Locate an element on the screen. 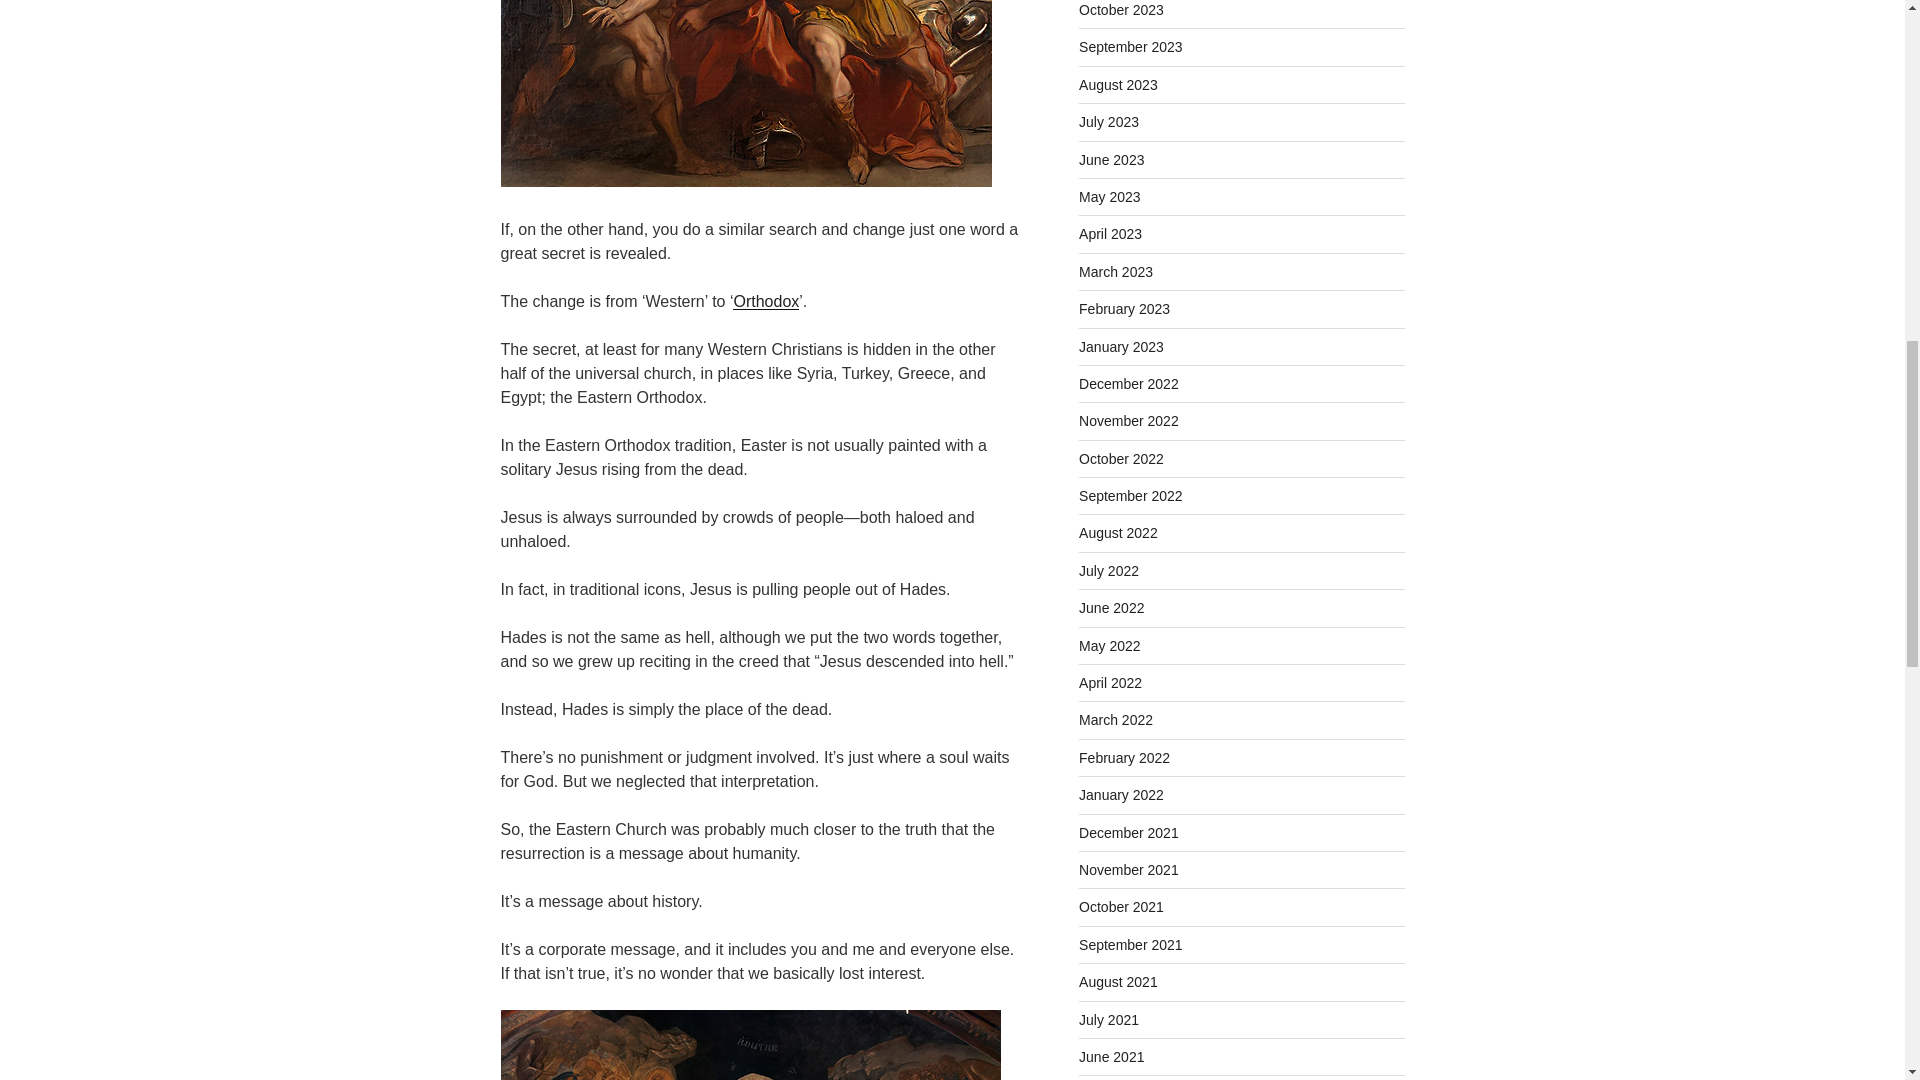 The image size is (1920, 1080). October 2023 is located at coordinates (1121, 10).